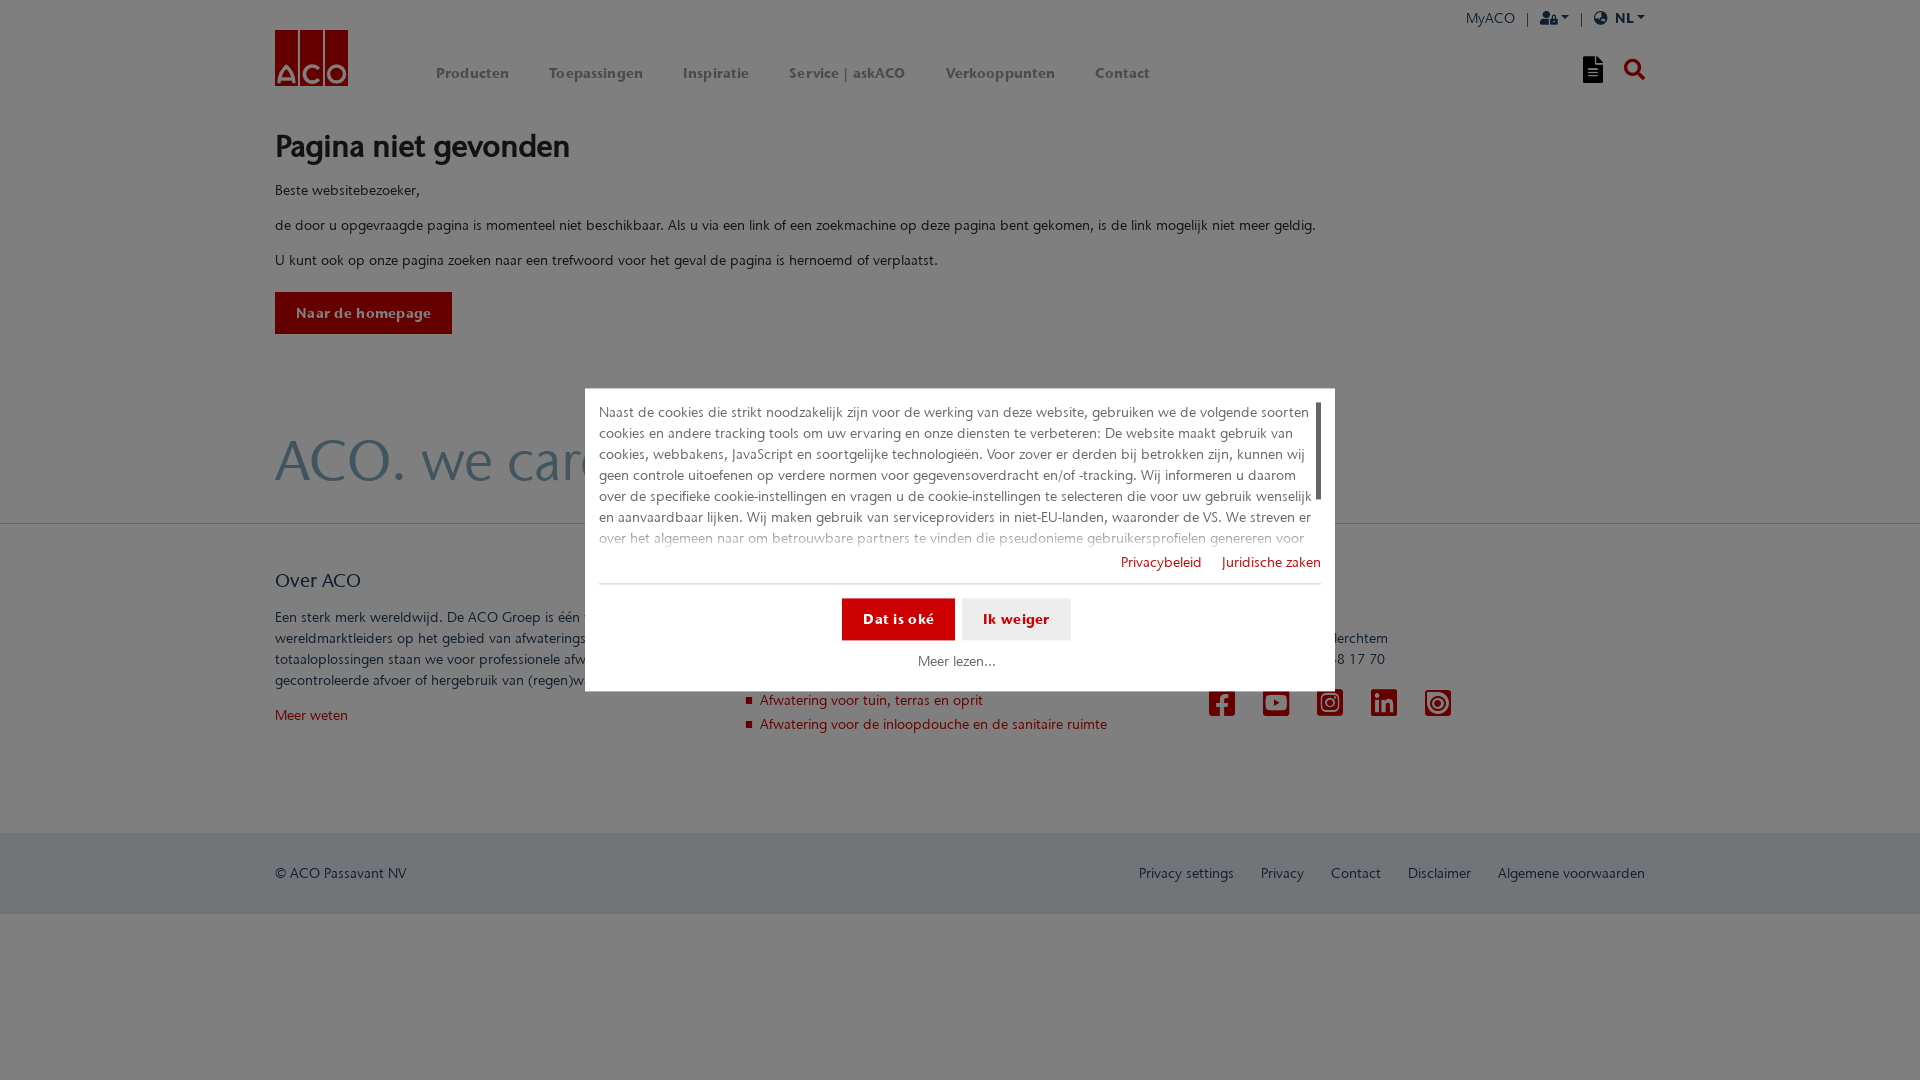 The width and height of the screenshot is (1920, 1080). I want to click on Verkooppunten, so click(1001, 74).